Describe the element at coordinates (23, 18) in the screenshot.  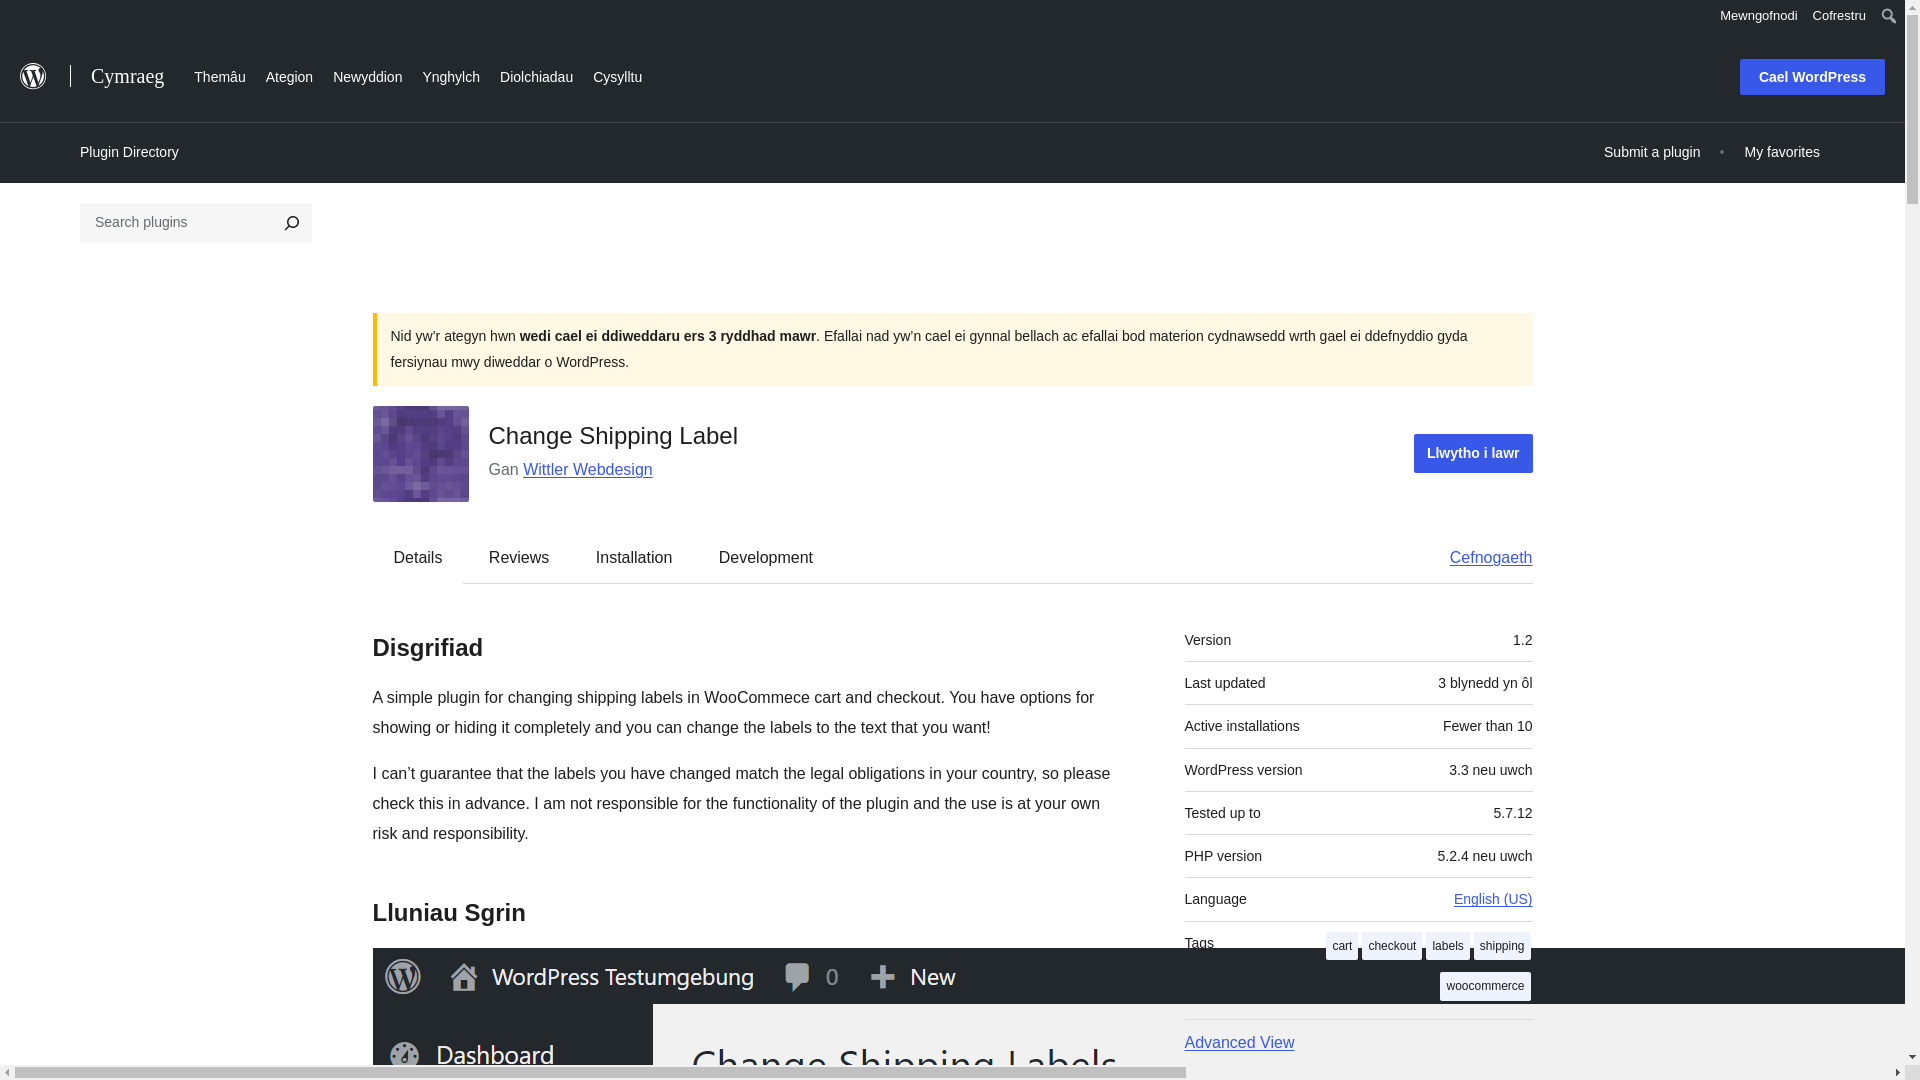
I see `Chwilio` at that location.